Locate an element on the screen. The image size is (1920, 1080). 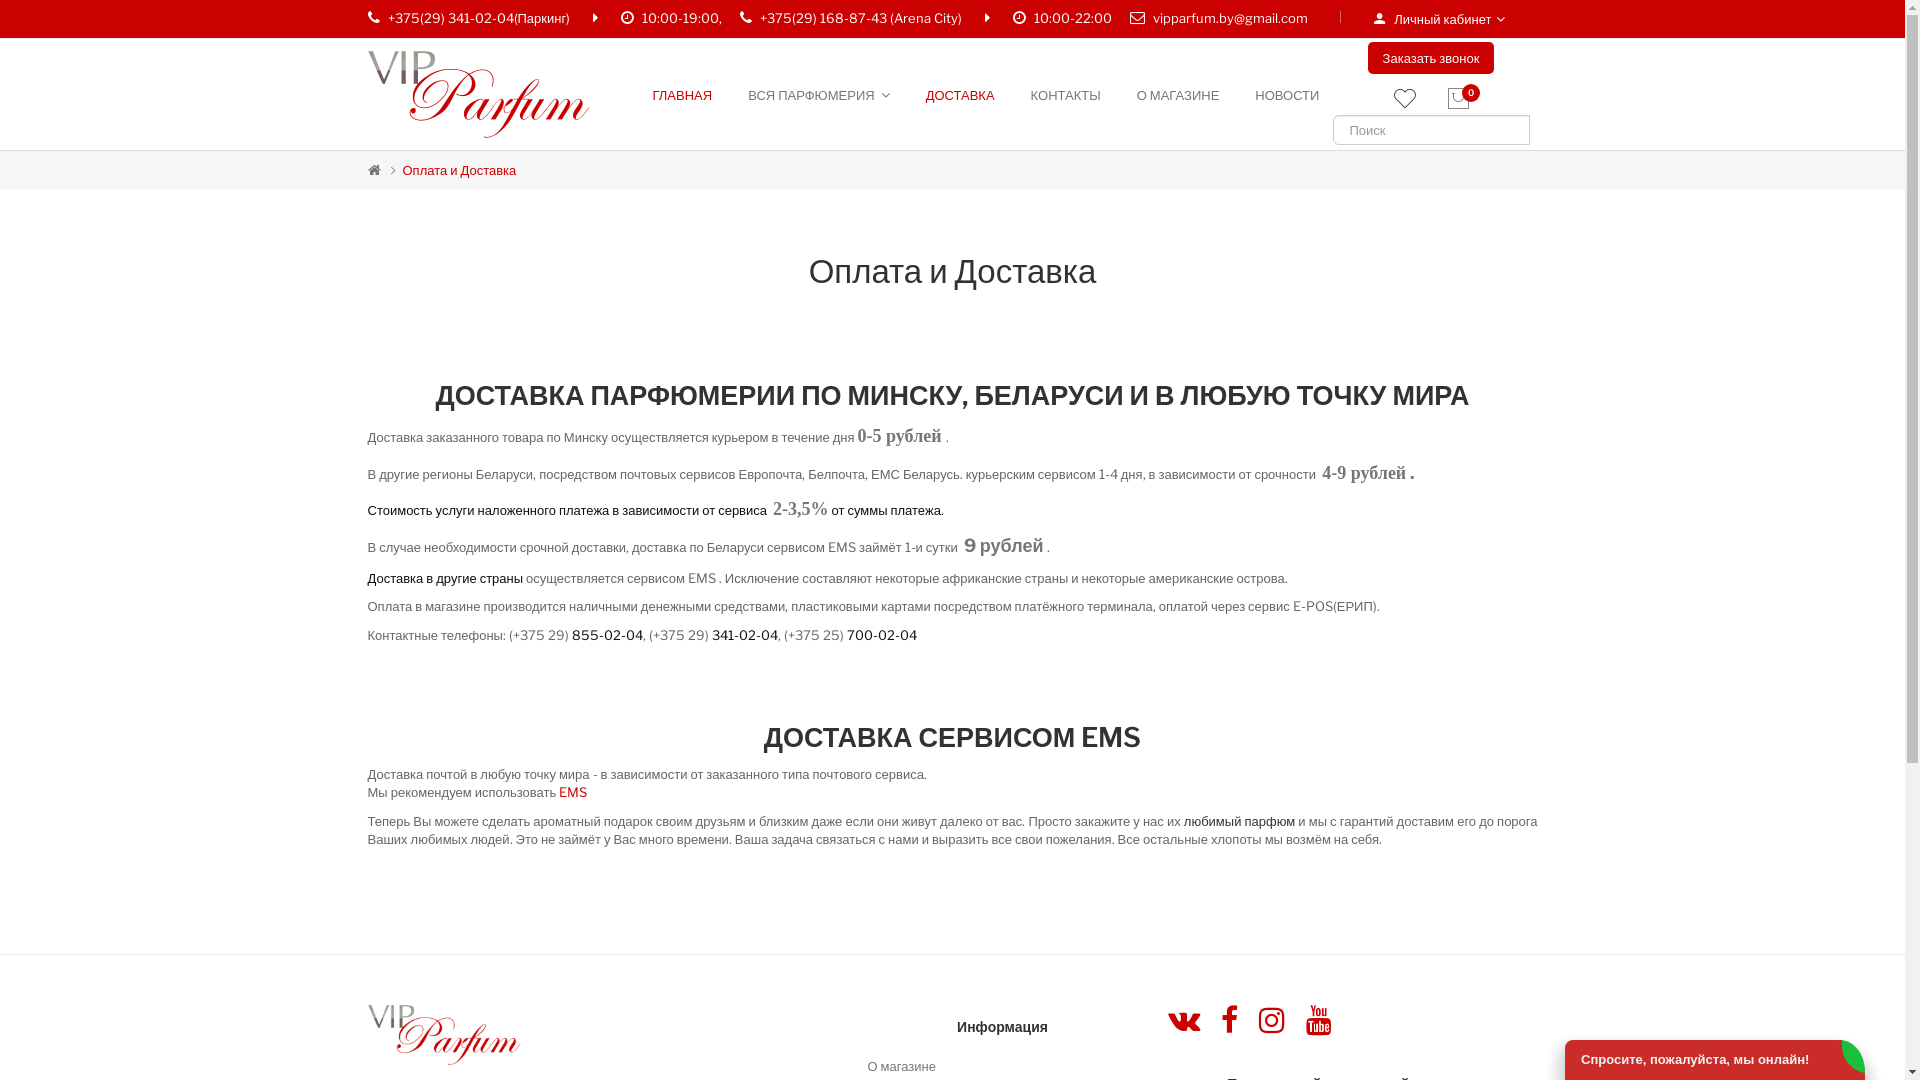
vipparfum.by@gmail.com is located at coordinates (1230, 18).